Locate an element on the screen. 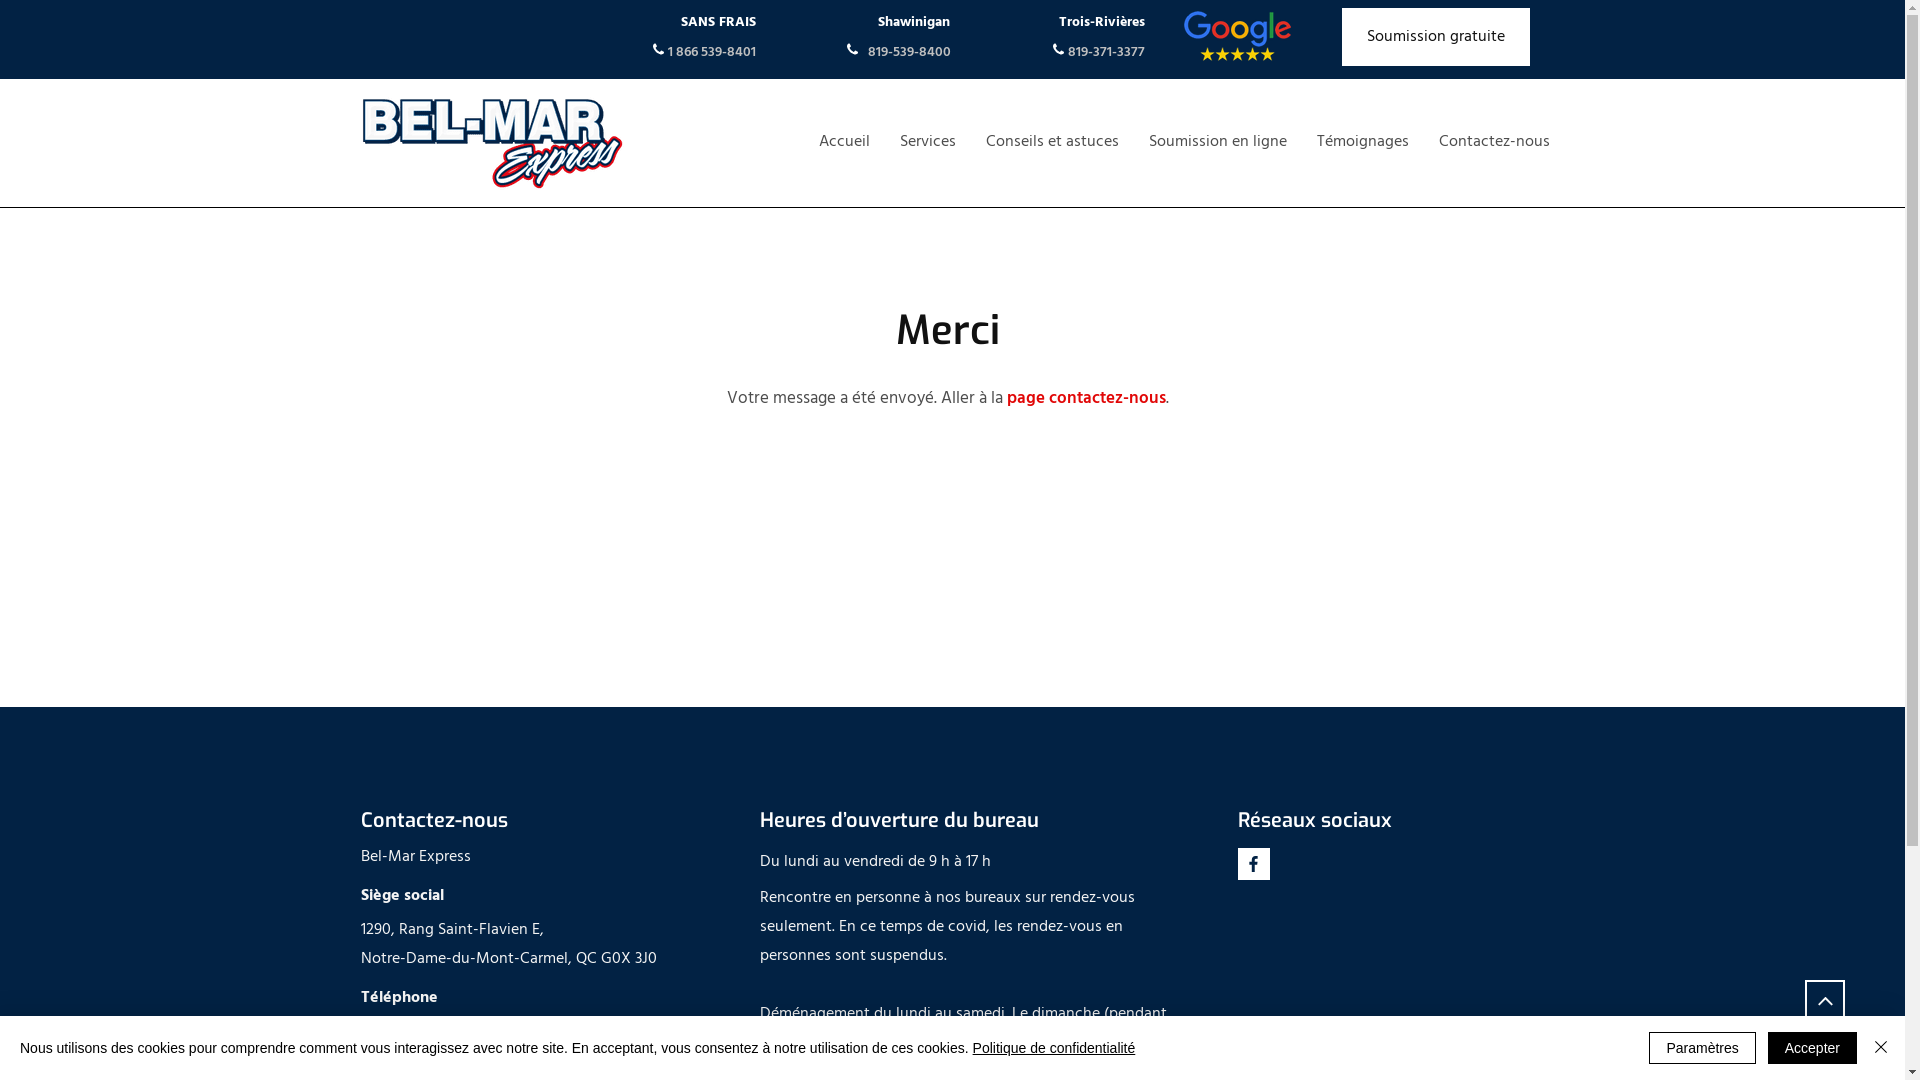 This screenshot has height=1080, width=1920. Soumission en ligne is located at coordinates (1218, 142).